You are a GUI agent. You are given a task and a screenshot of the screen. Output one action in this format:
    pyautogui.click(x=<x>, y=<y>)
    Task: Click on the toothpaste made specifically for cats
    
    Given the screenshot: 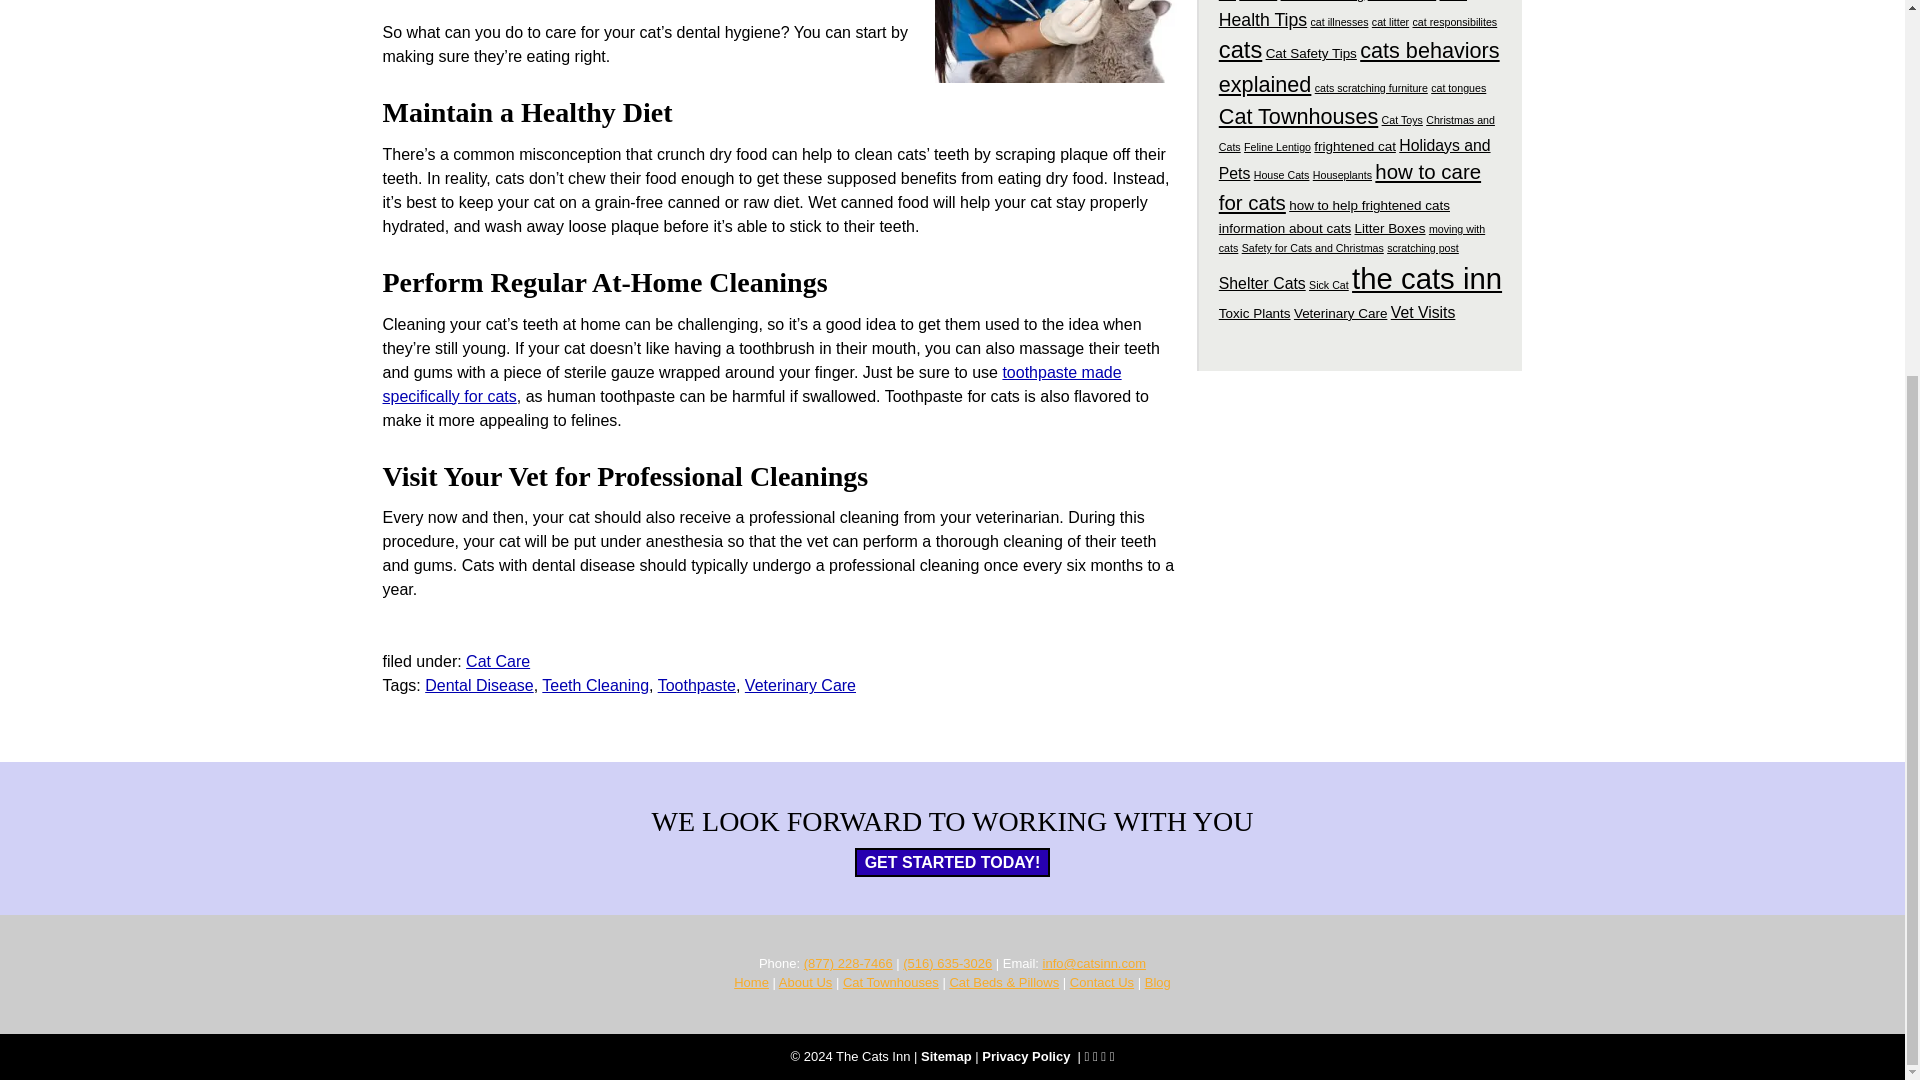 What is the action you would take?
    pyautogui.click(x=752, y=384)
    